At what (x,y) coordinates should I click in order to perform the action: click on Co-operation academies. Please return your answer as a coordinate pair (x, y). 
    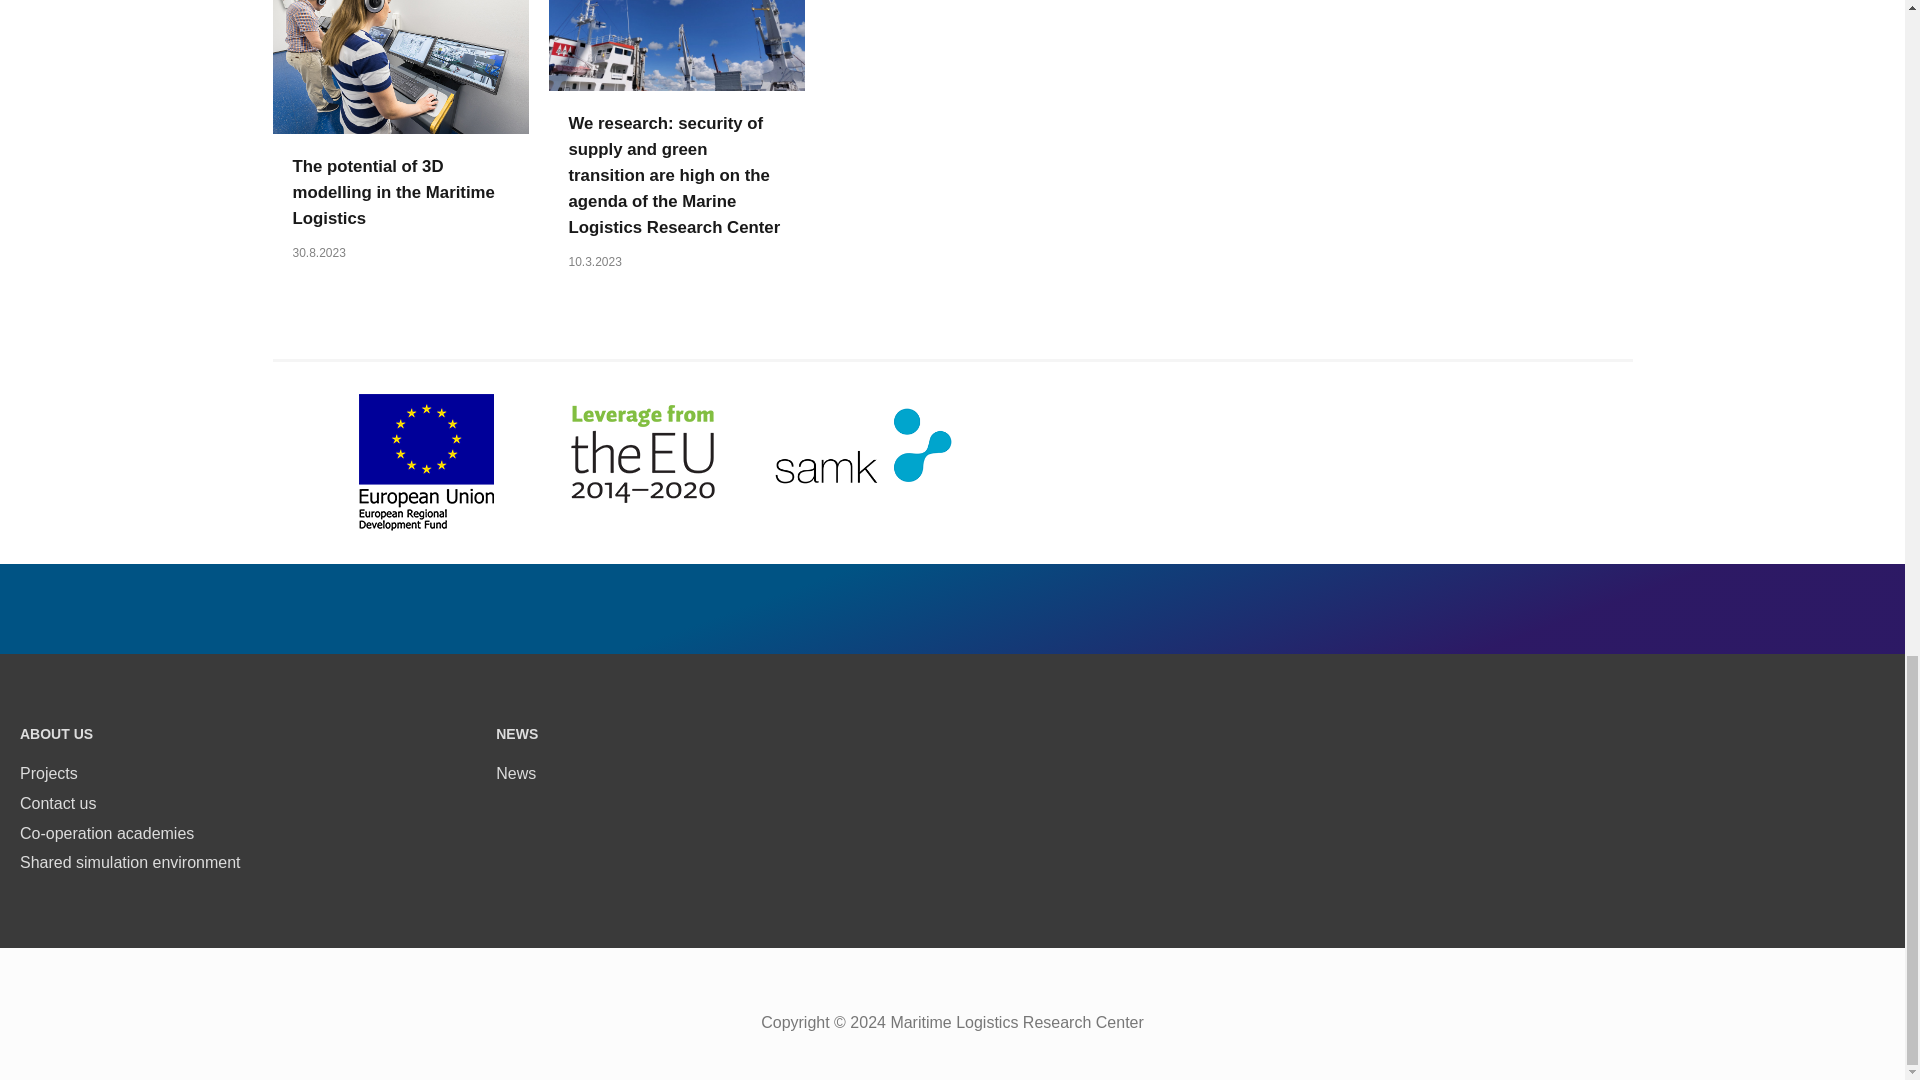
    Looking at the image, I should click on (106, 834).